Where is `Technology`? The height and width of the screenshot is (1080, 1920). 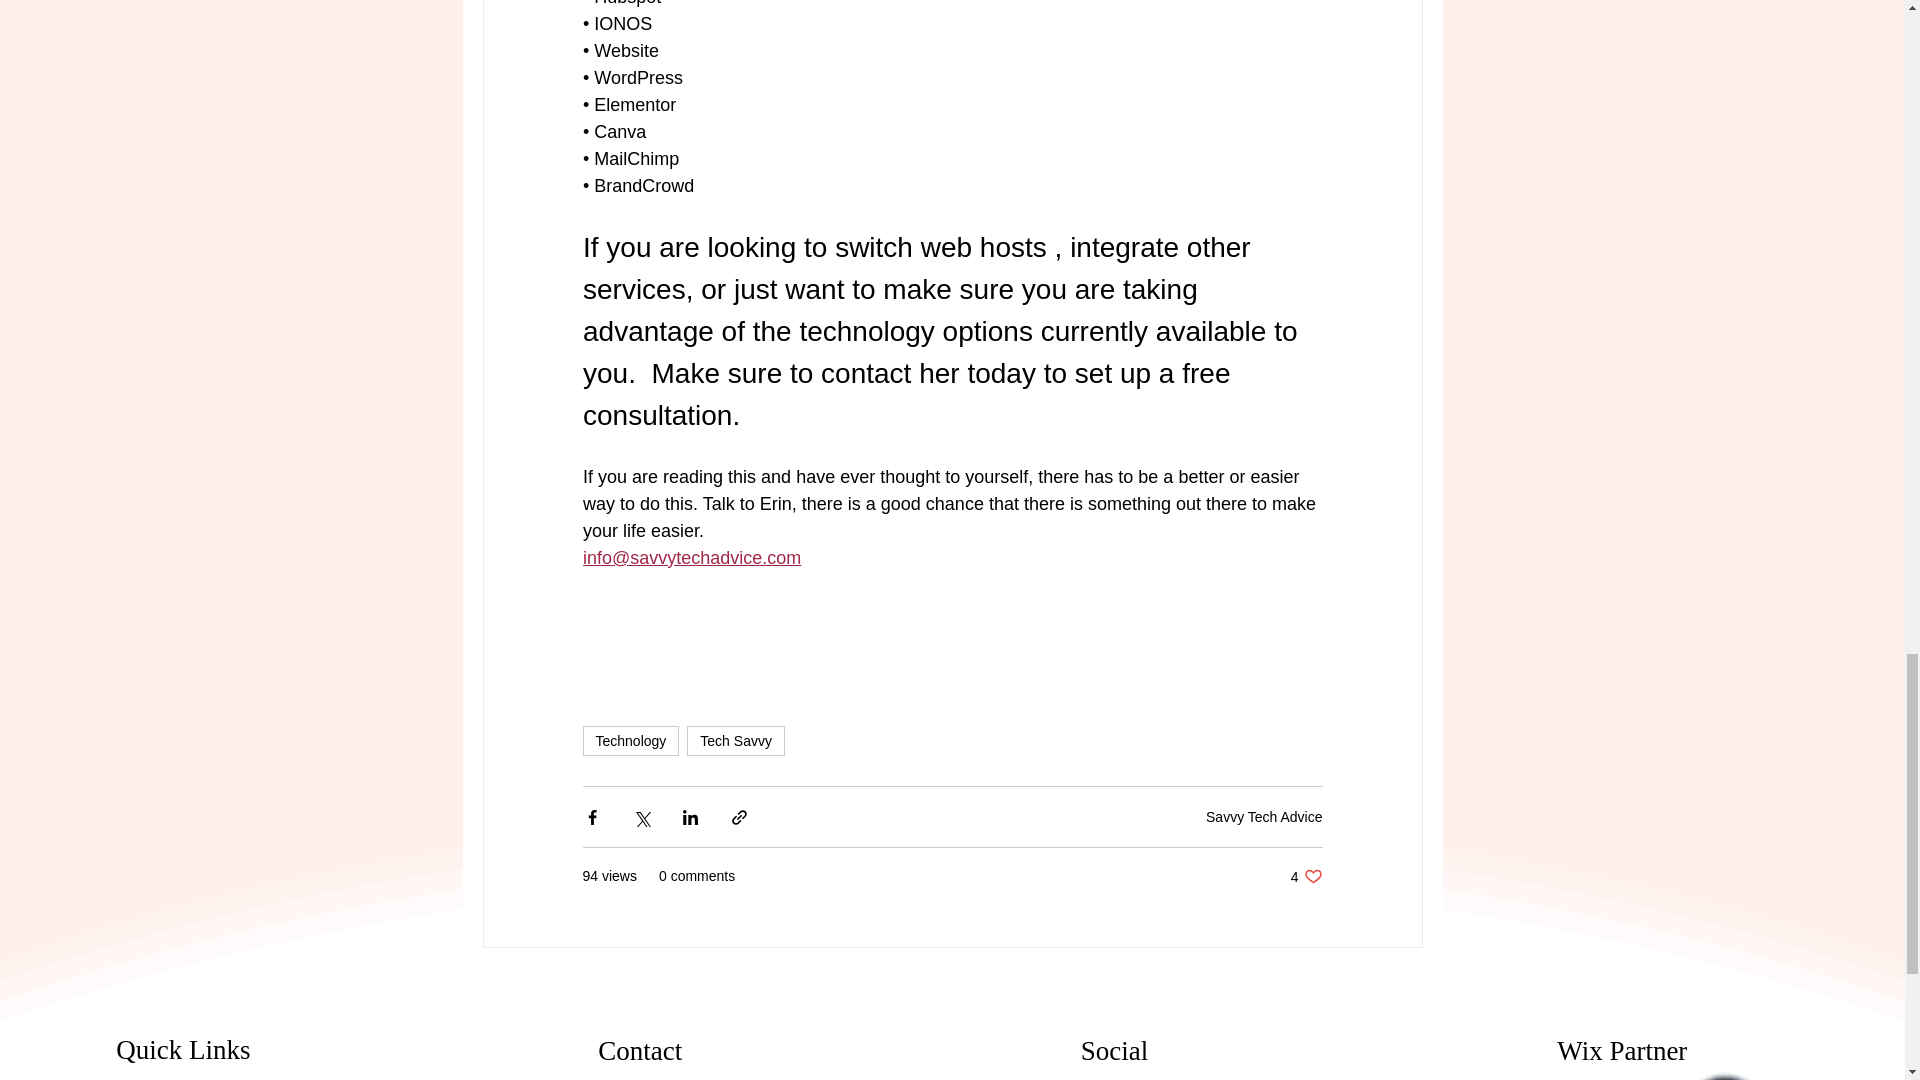 Technology is located at coordinates (736, 740).